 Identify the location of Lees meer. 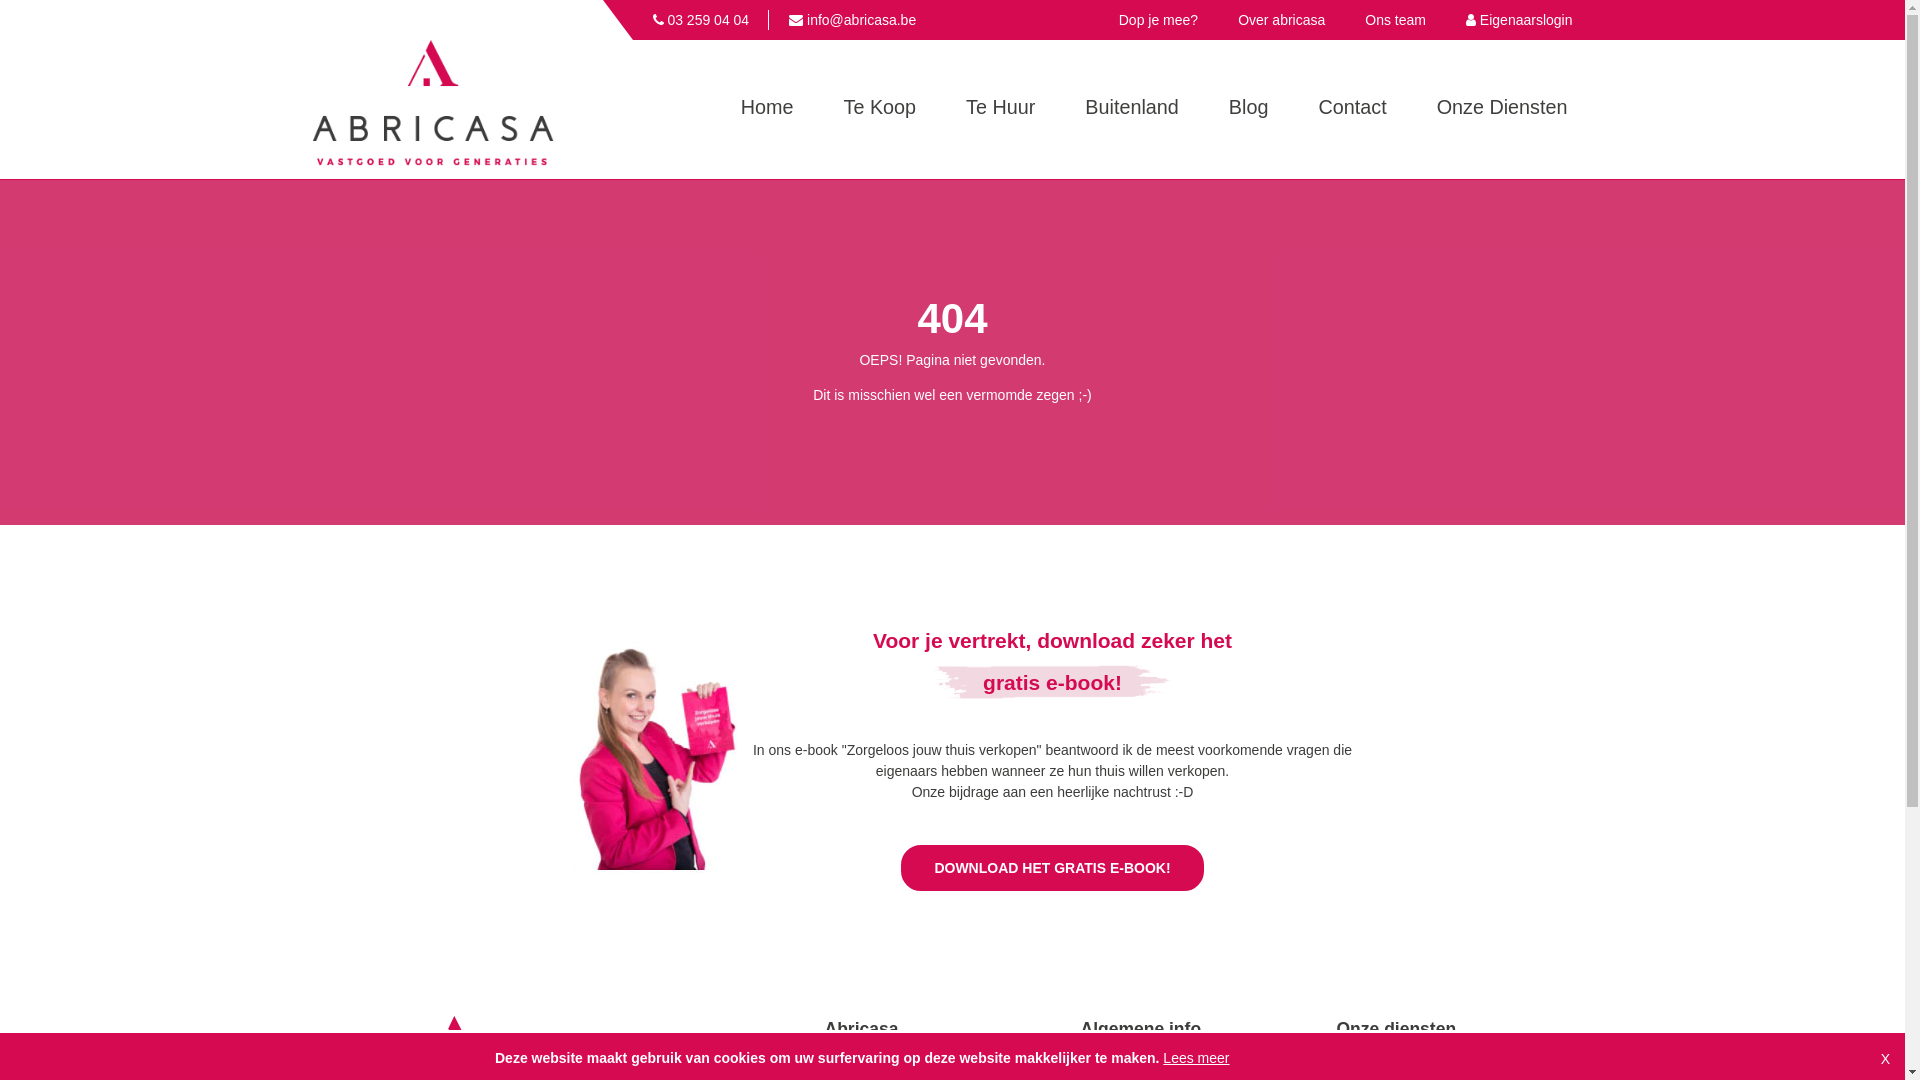
(1196, 1058).